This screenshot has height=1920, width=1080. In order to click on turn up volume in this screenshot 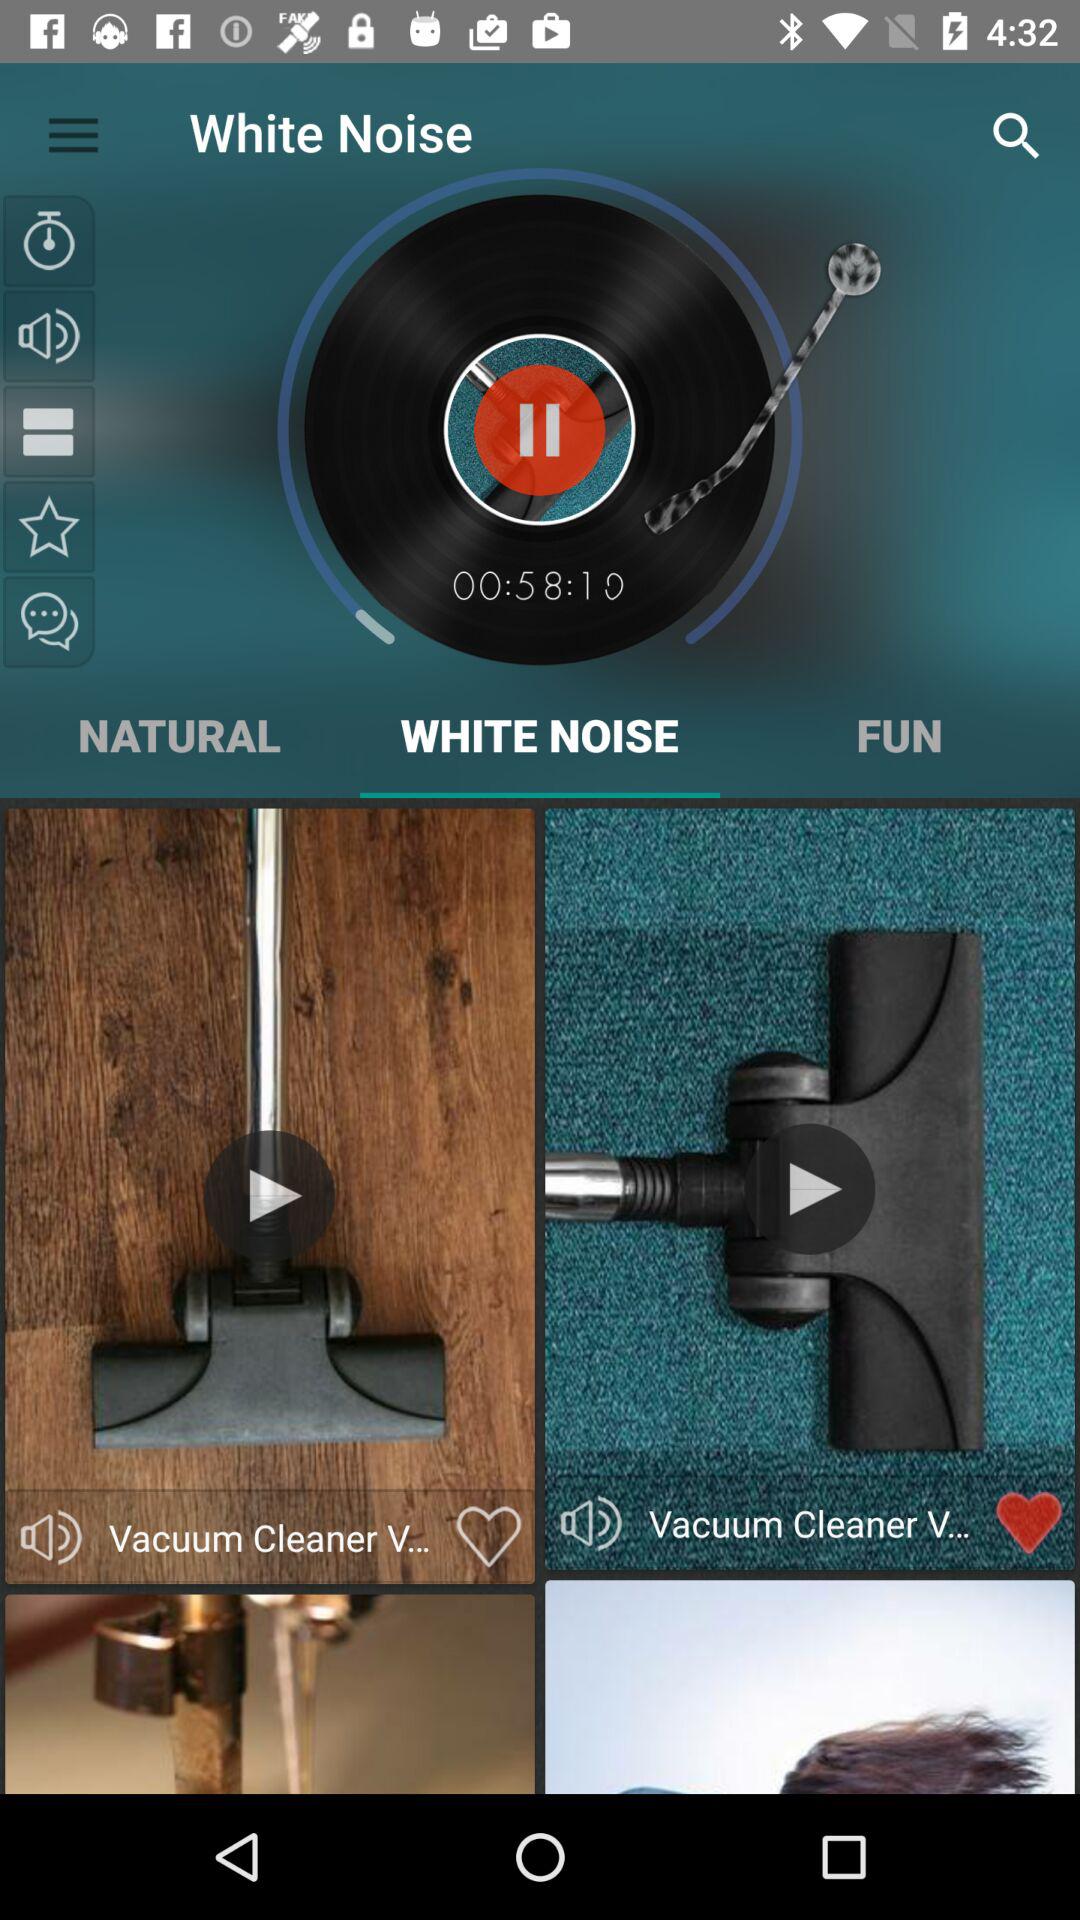, I will do `click(49, 336)`.